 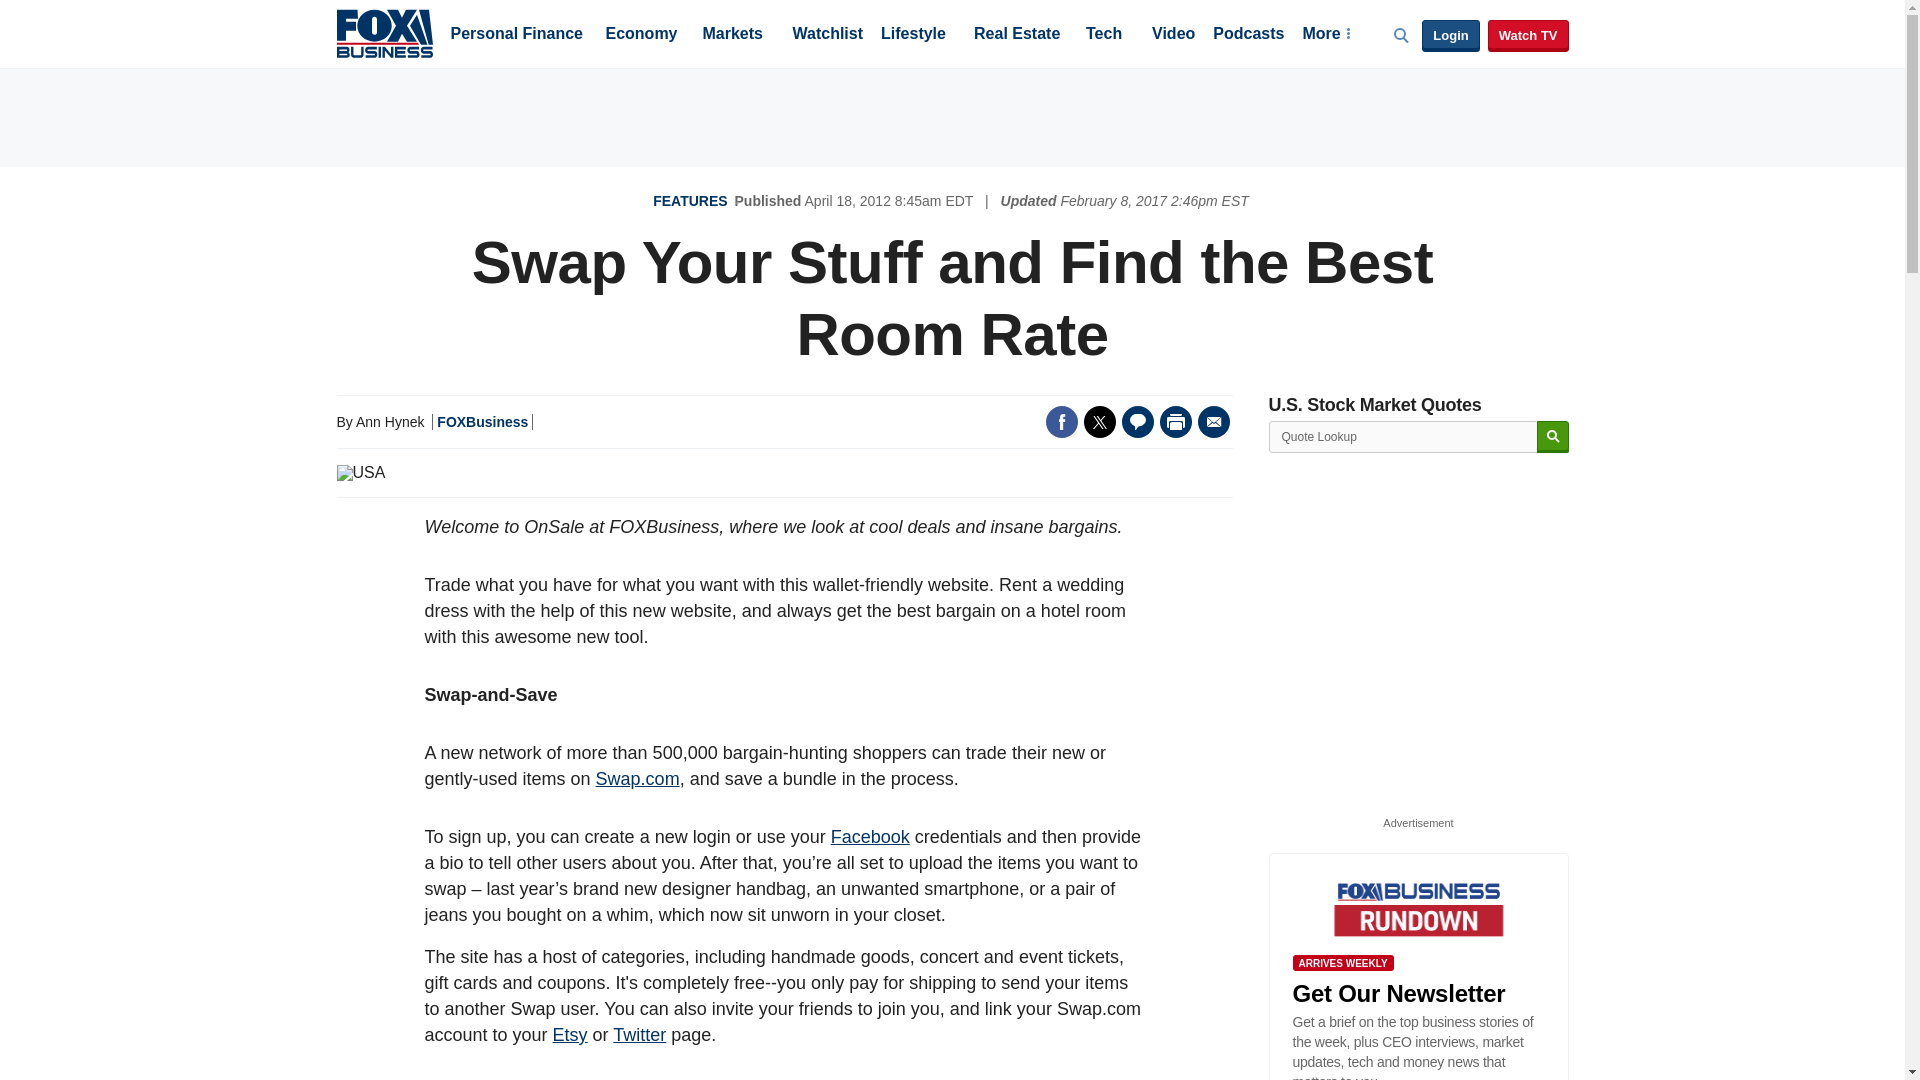 I want to click on Economy, so click(x=642, y=35).